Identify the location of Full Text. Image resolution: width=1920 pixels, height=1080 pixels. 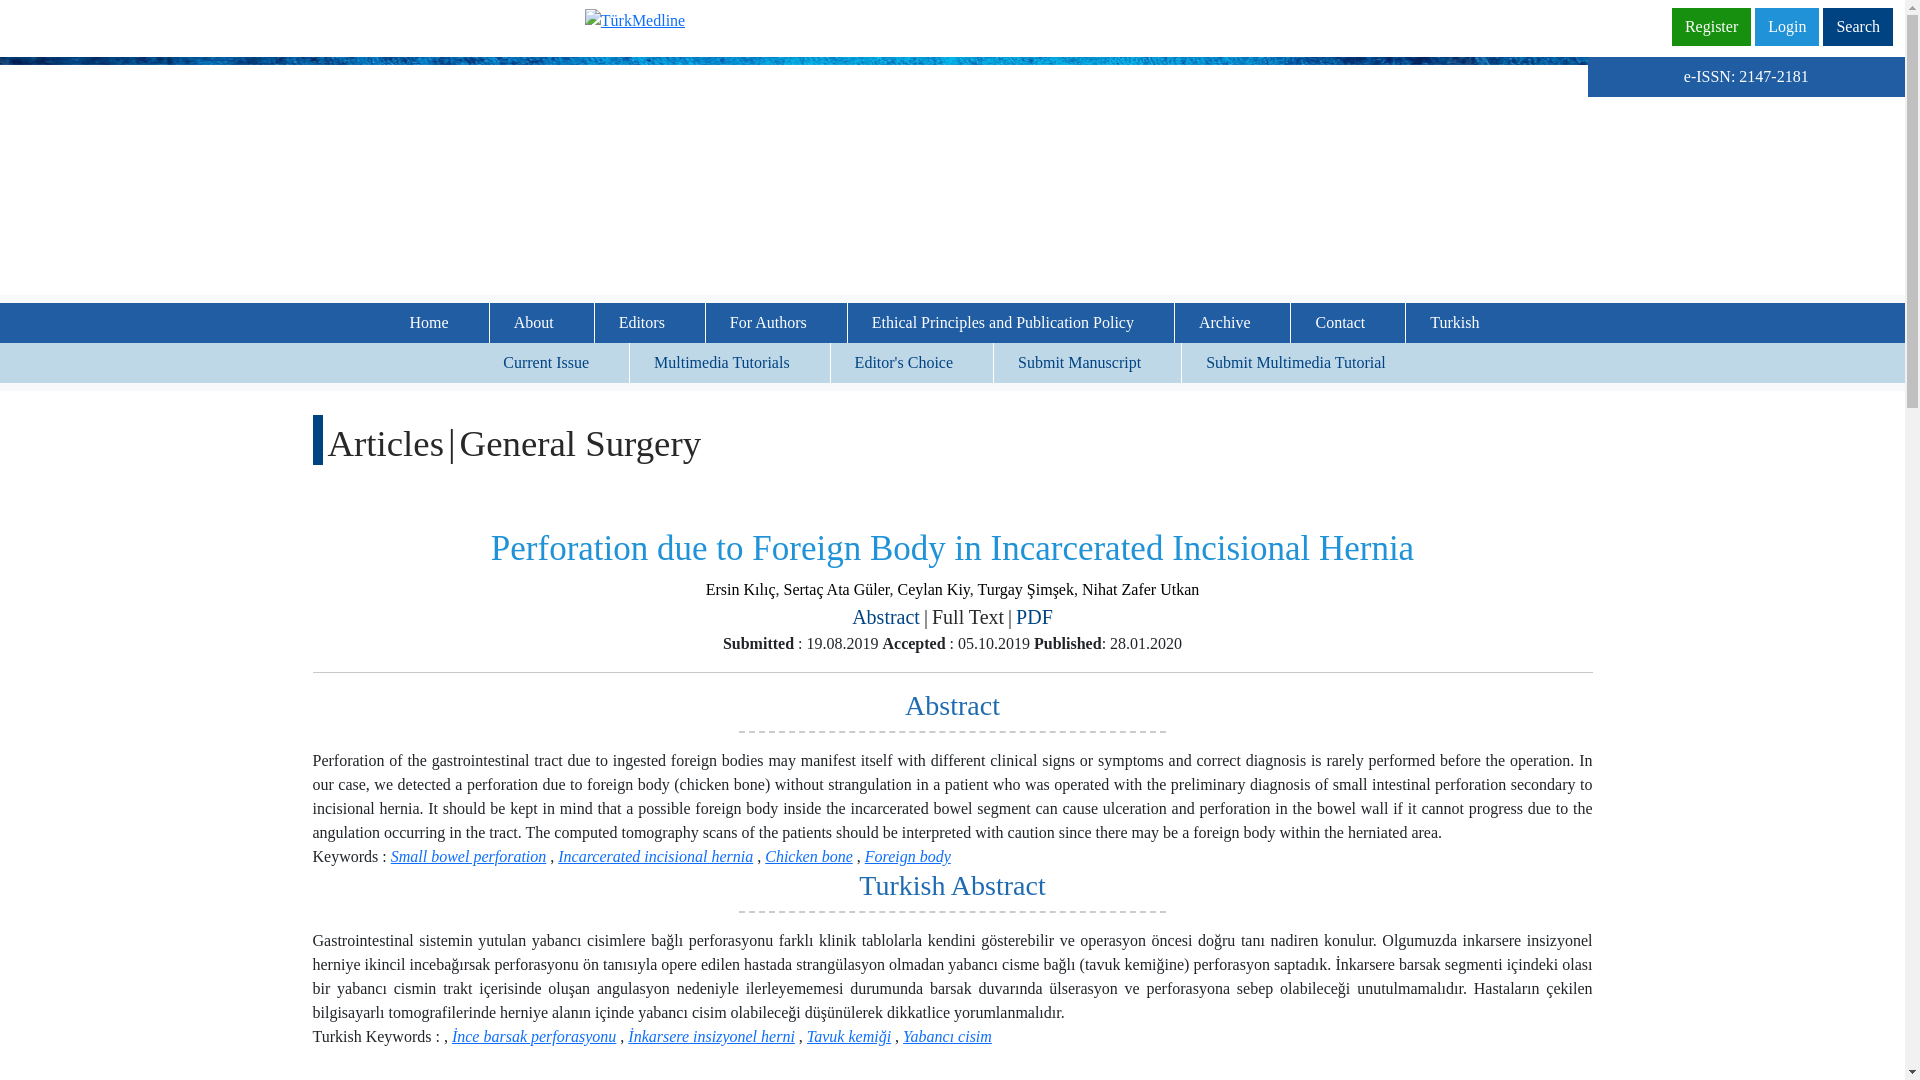
(968, 616).